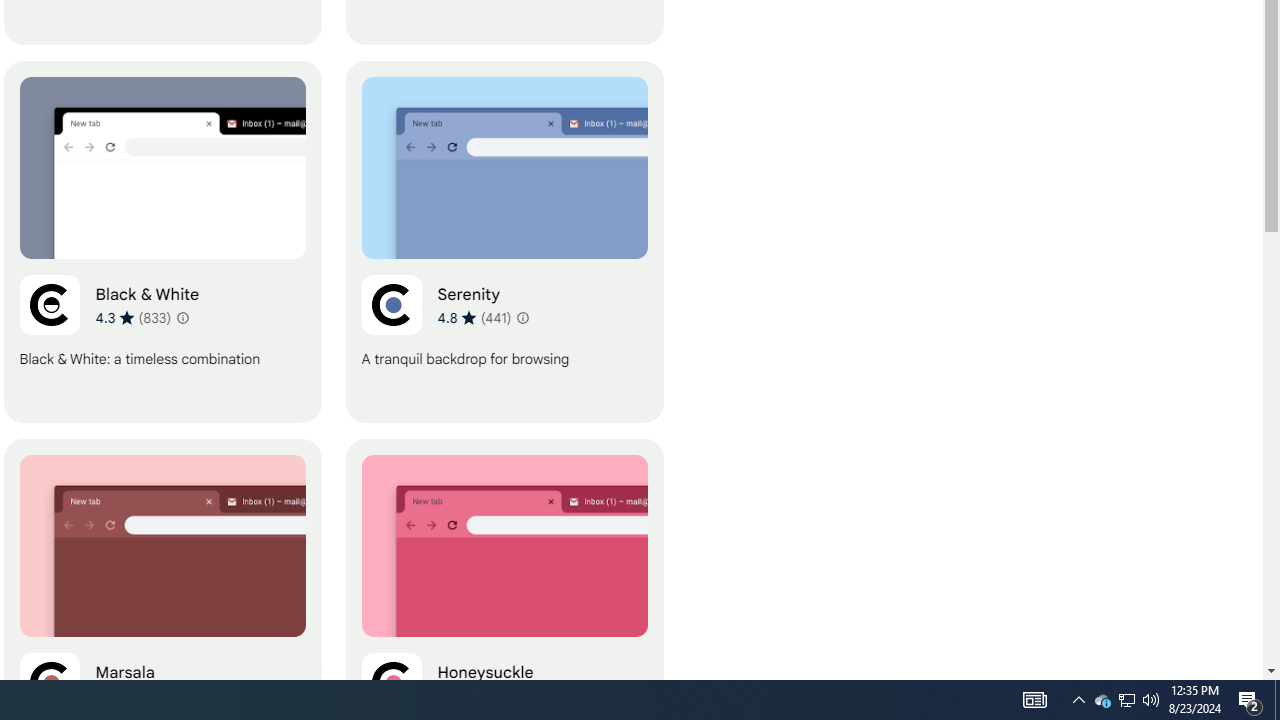 This screenshot has height=720, width=1280. Describe the element at coordinates (474, 317) in the screenshot. I see `Average rating 4.8 out of 5 stars. 441 ratings.` at that location.